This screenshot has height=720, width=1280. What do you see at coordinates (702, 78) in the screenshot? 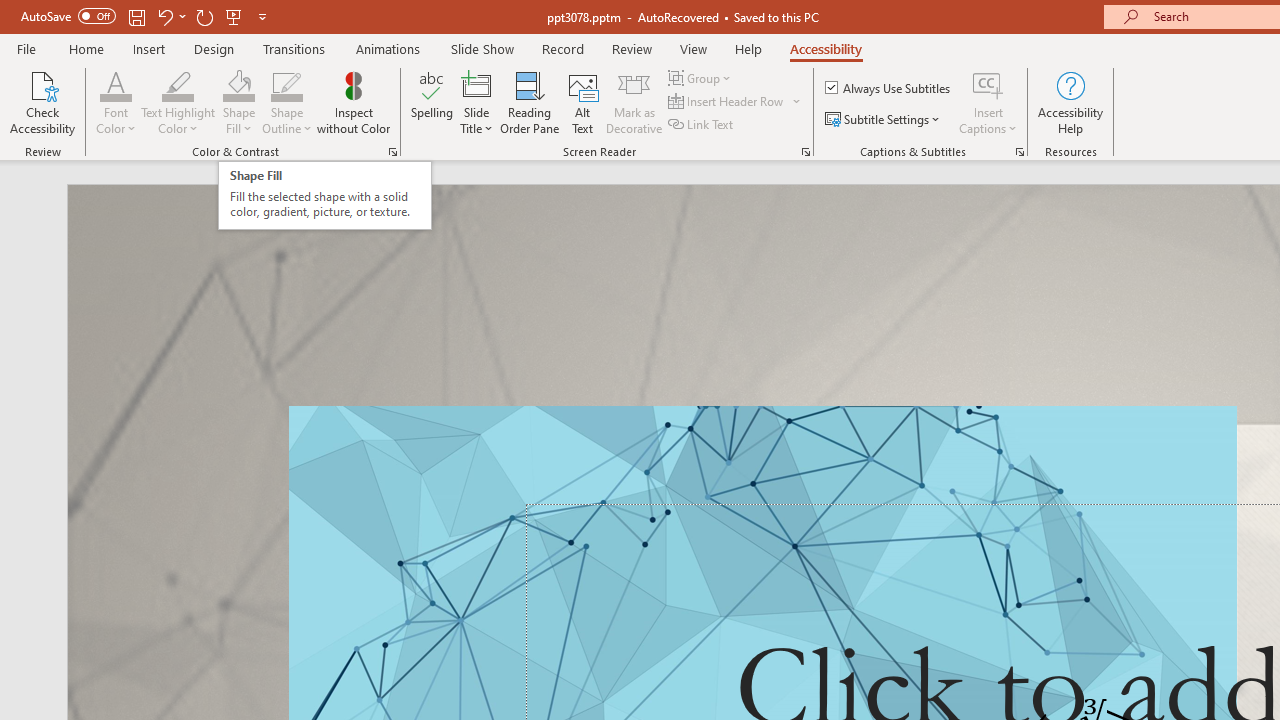
I see `Group` at bounding box center [702, 78].